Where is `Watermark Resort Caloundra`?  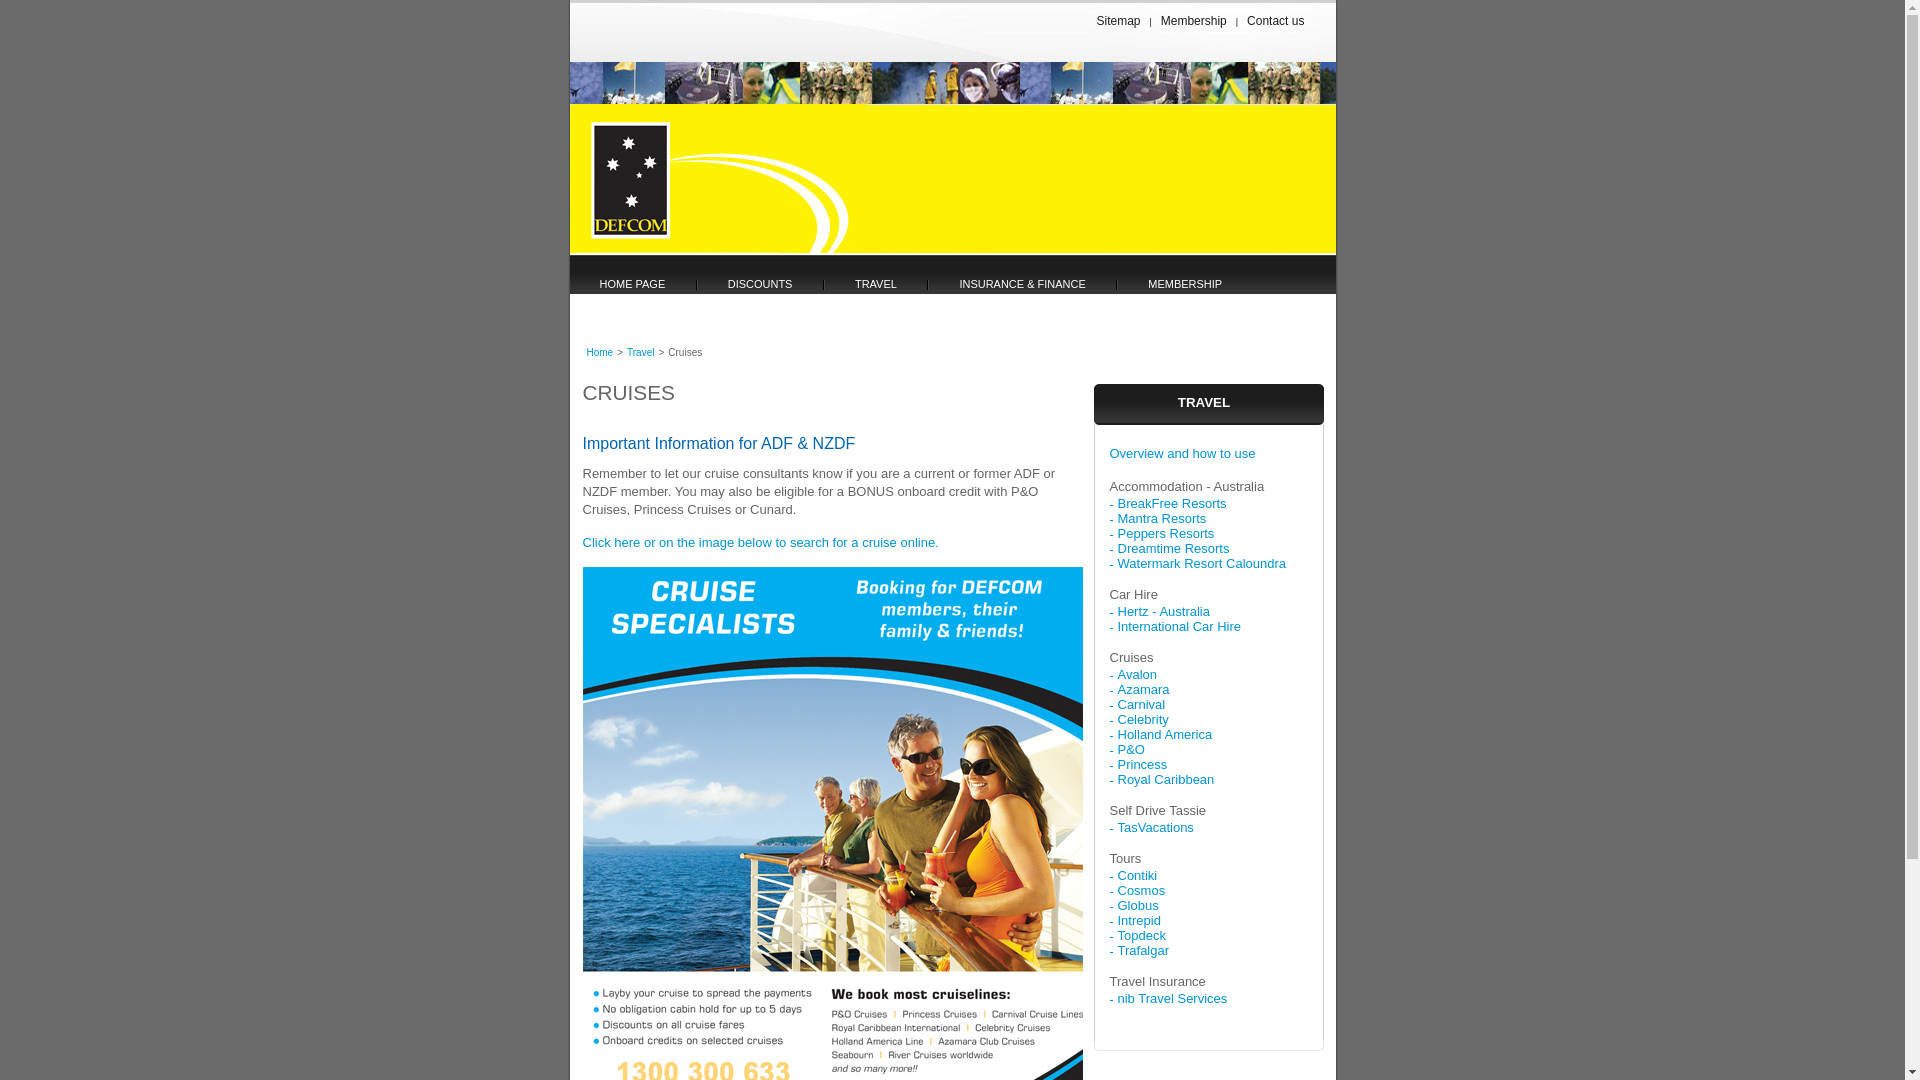
Watermark Resort Caloundra is located at coordinates (1202, 564).